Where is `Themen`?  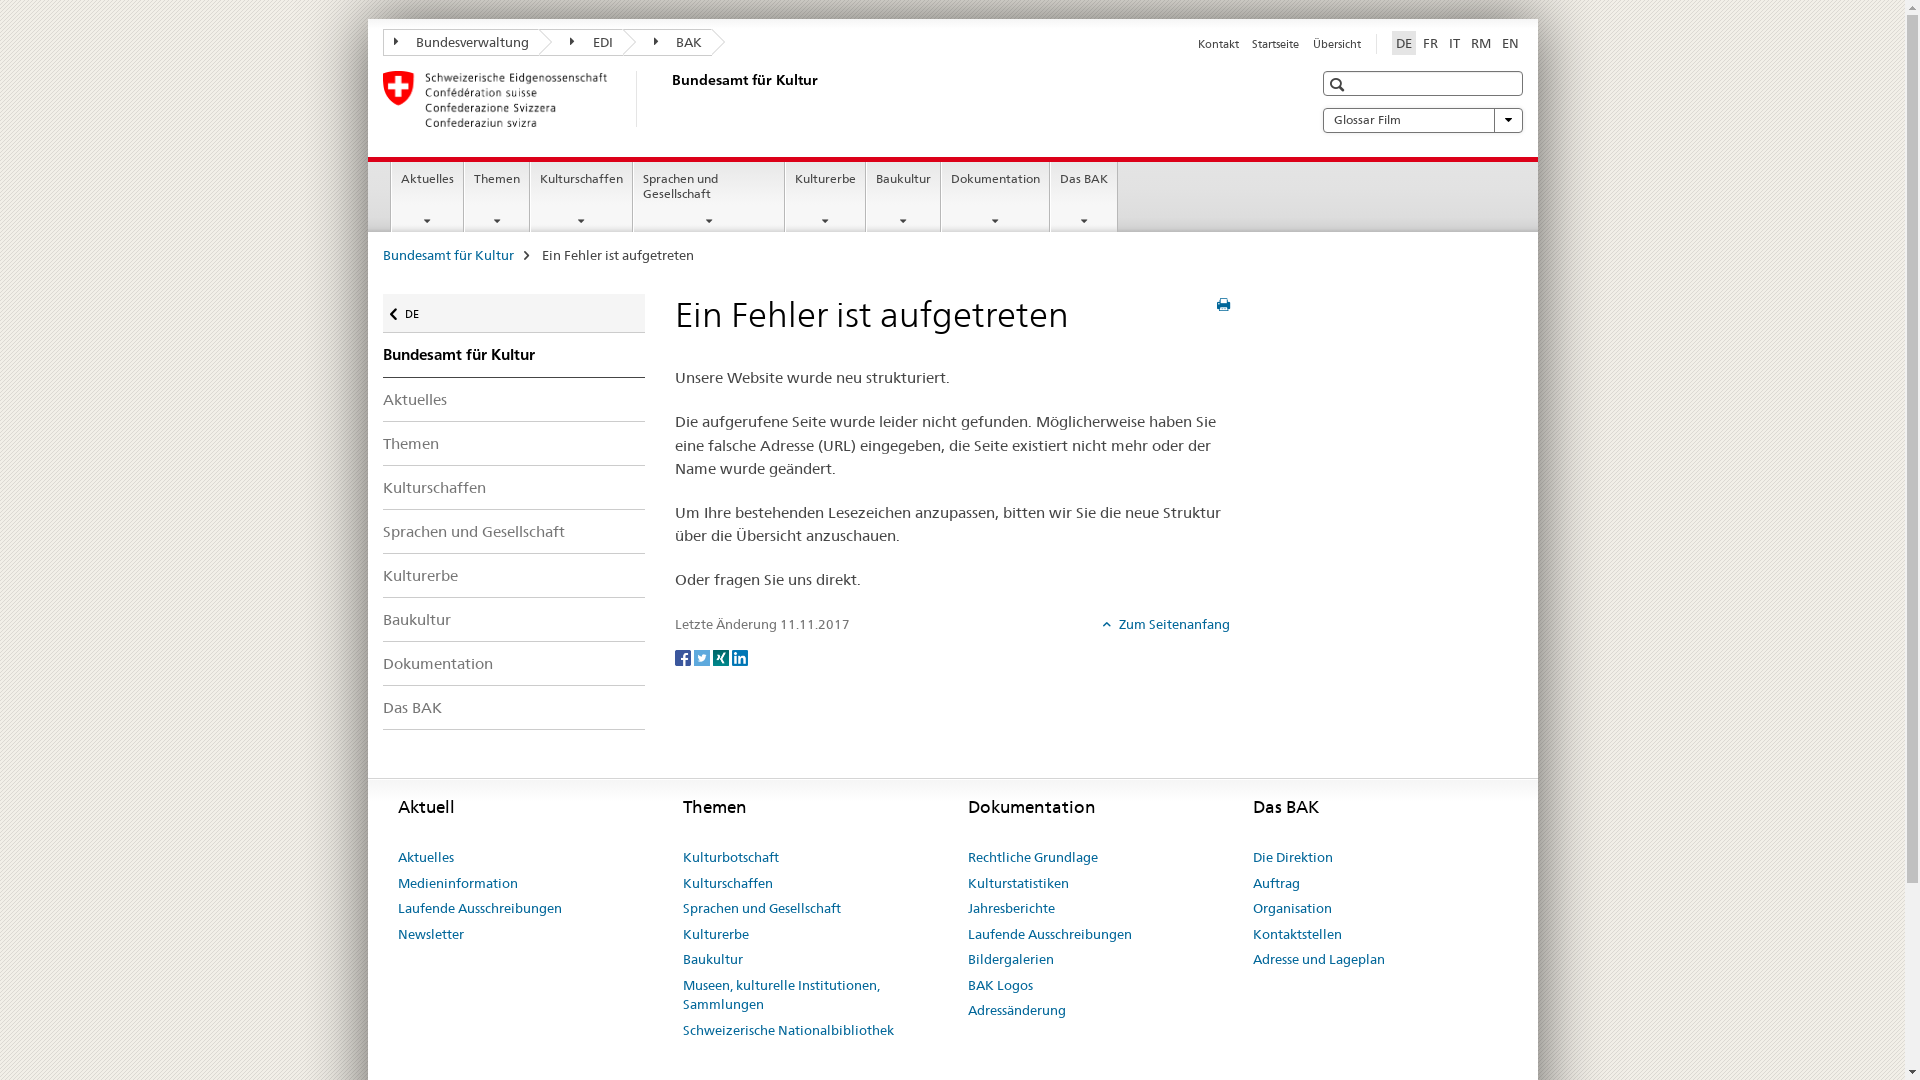
Themen is located at coordinates (514, 444).